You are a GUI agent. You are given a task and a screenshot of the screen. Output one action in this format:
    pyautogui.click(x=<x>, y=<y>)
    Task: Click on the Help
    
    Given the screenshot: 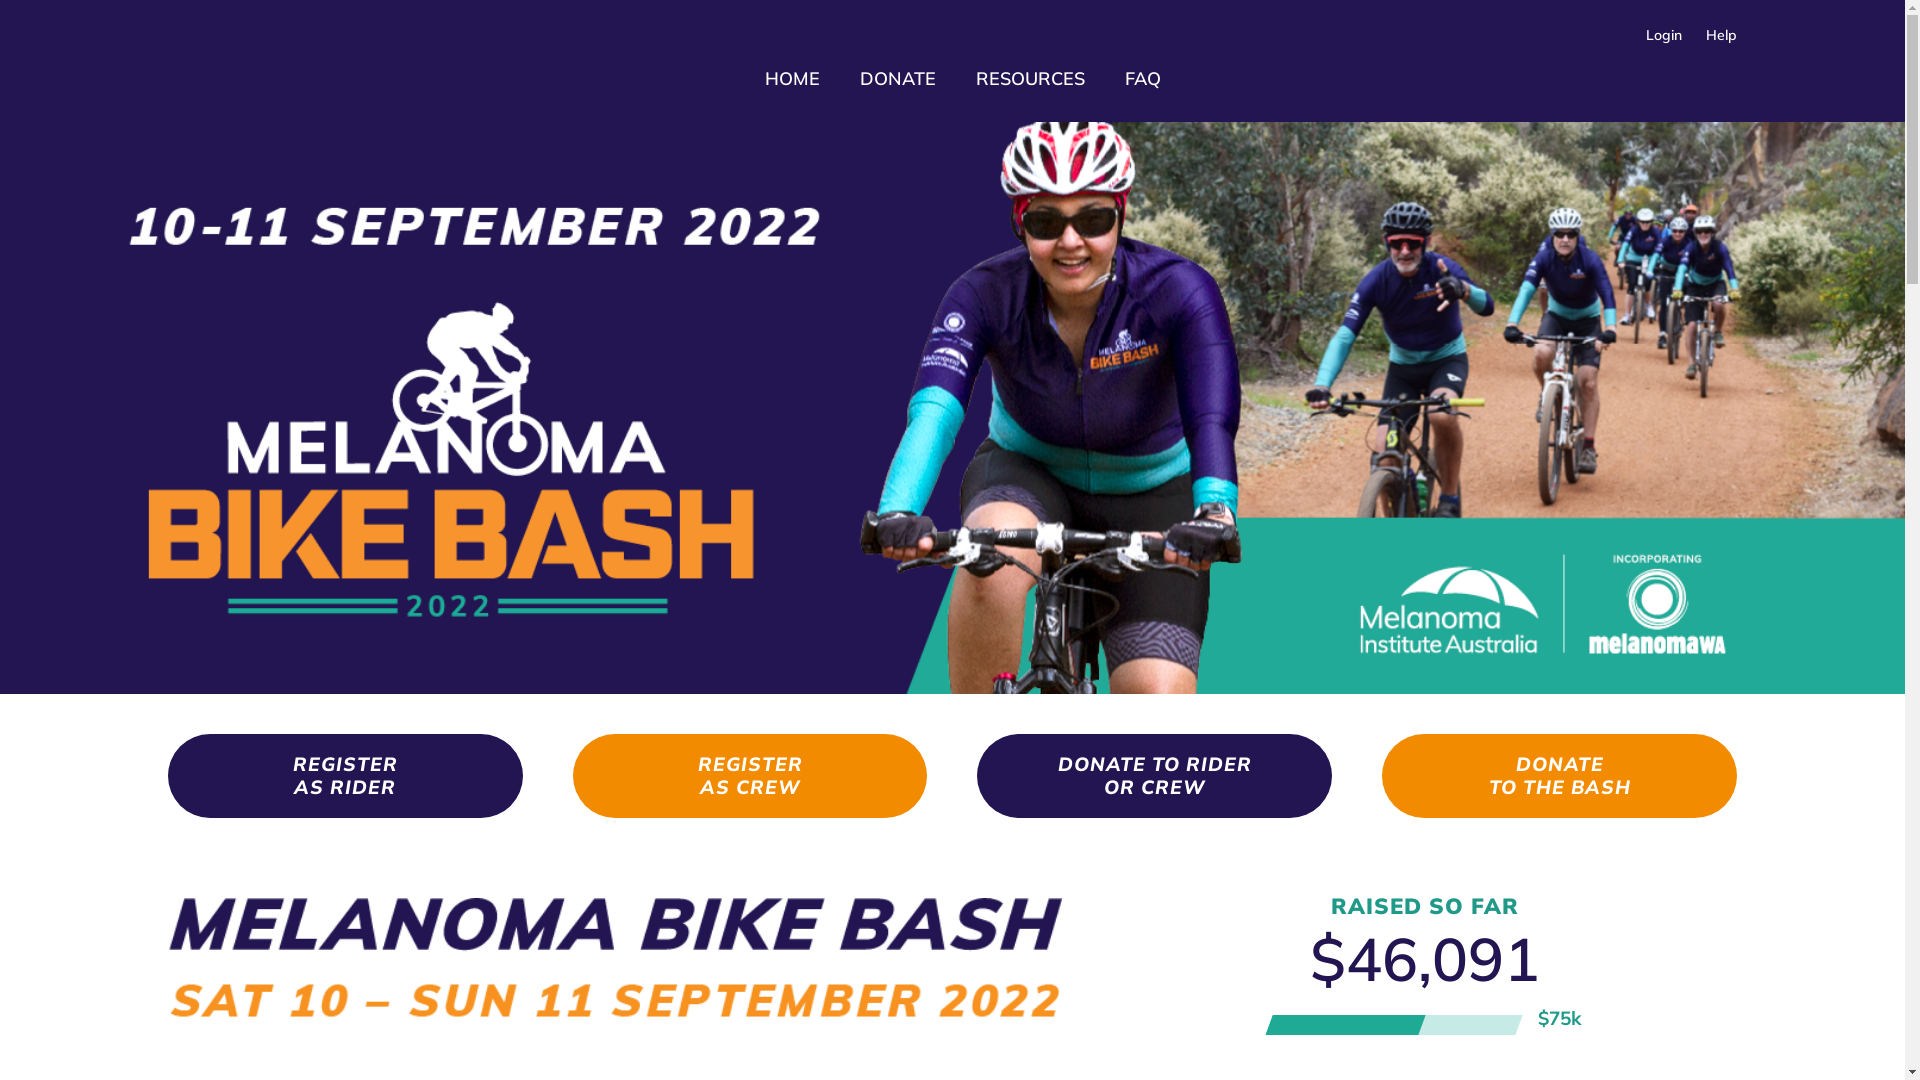 What is the action you would take?
    pyautogui.click(x=1716, y=35)
    